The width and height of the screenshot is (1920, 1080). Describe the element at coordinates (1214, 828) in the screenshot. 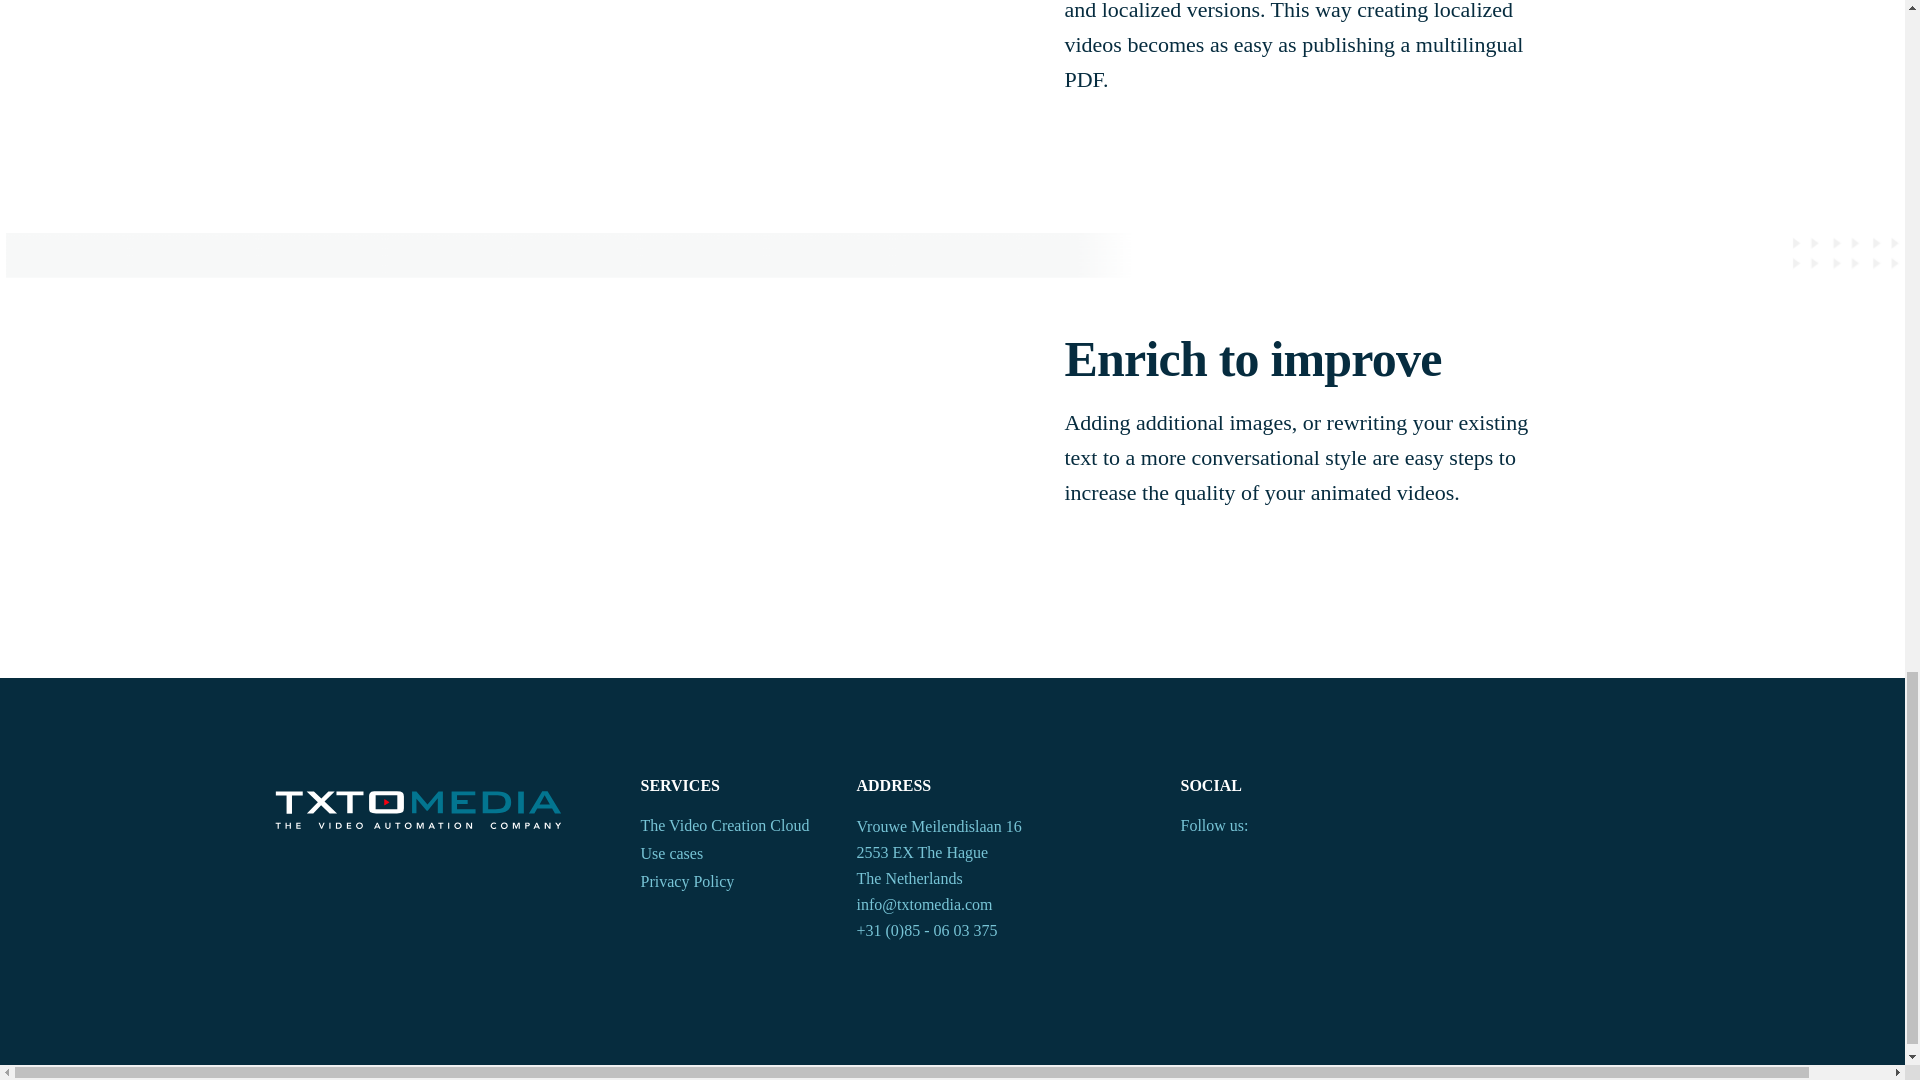

I see `Follow us:` at that location.